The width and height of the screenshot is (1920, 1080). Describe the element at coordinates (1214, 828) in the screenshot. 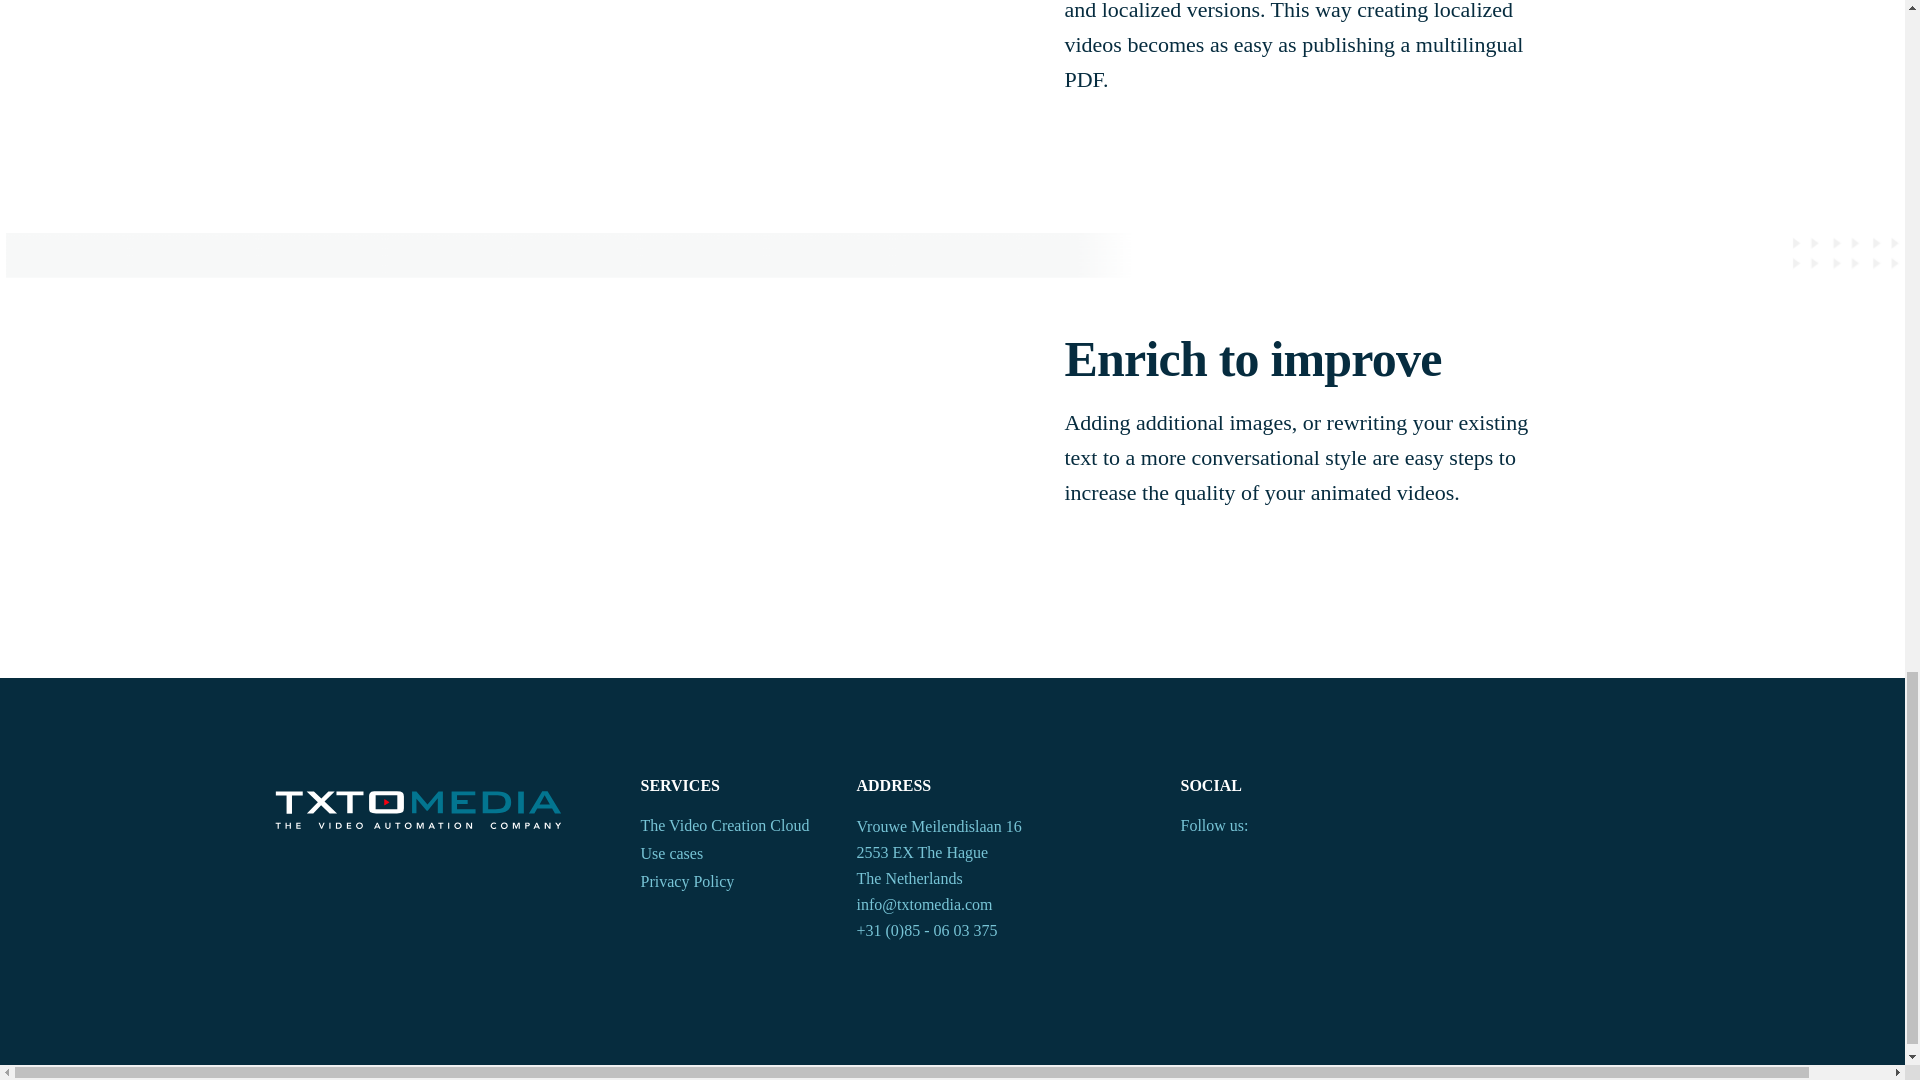

I see `Follow us:` at that location.